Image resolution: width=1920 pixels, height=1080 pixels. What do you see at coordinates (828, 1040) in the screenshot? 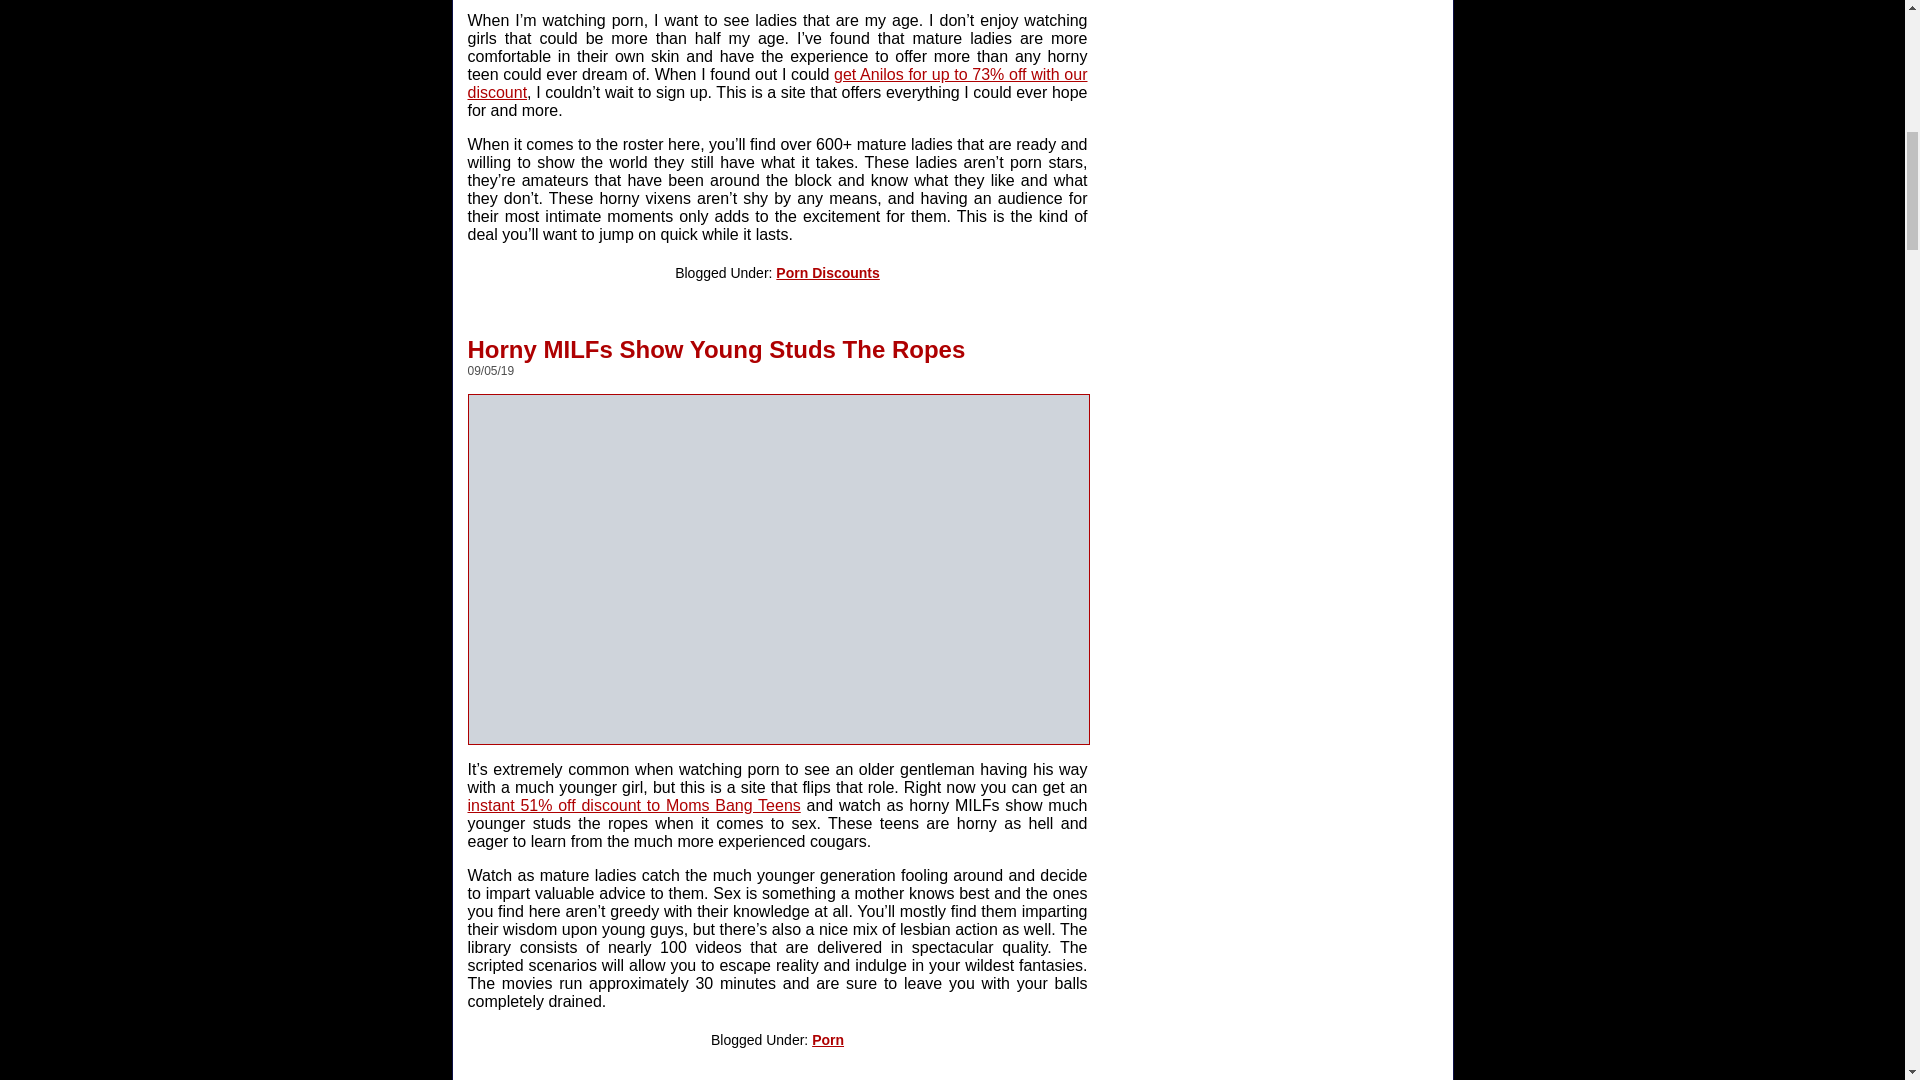
I see `Porn` at bounding box center [828, 1040].